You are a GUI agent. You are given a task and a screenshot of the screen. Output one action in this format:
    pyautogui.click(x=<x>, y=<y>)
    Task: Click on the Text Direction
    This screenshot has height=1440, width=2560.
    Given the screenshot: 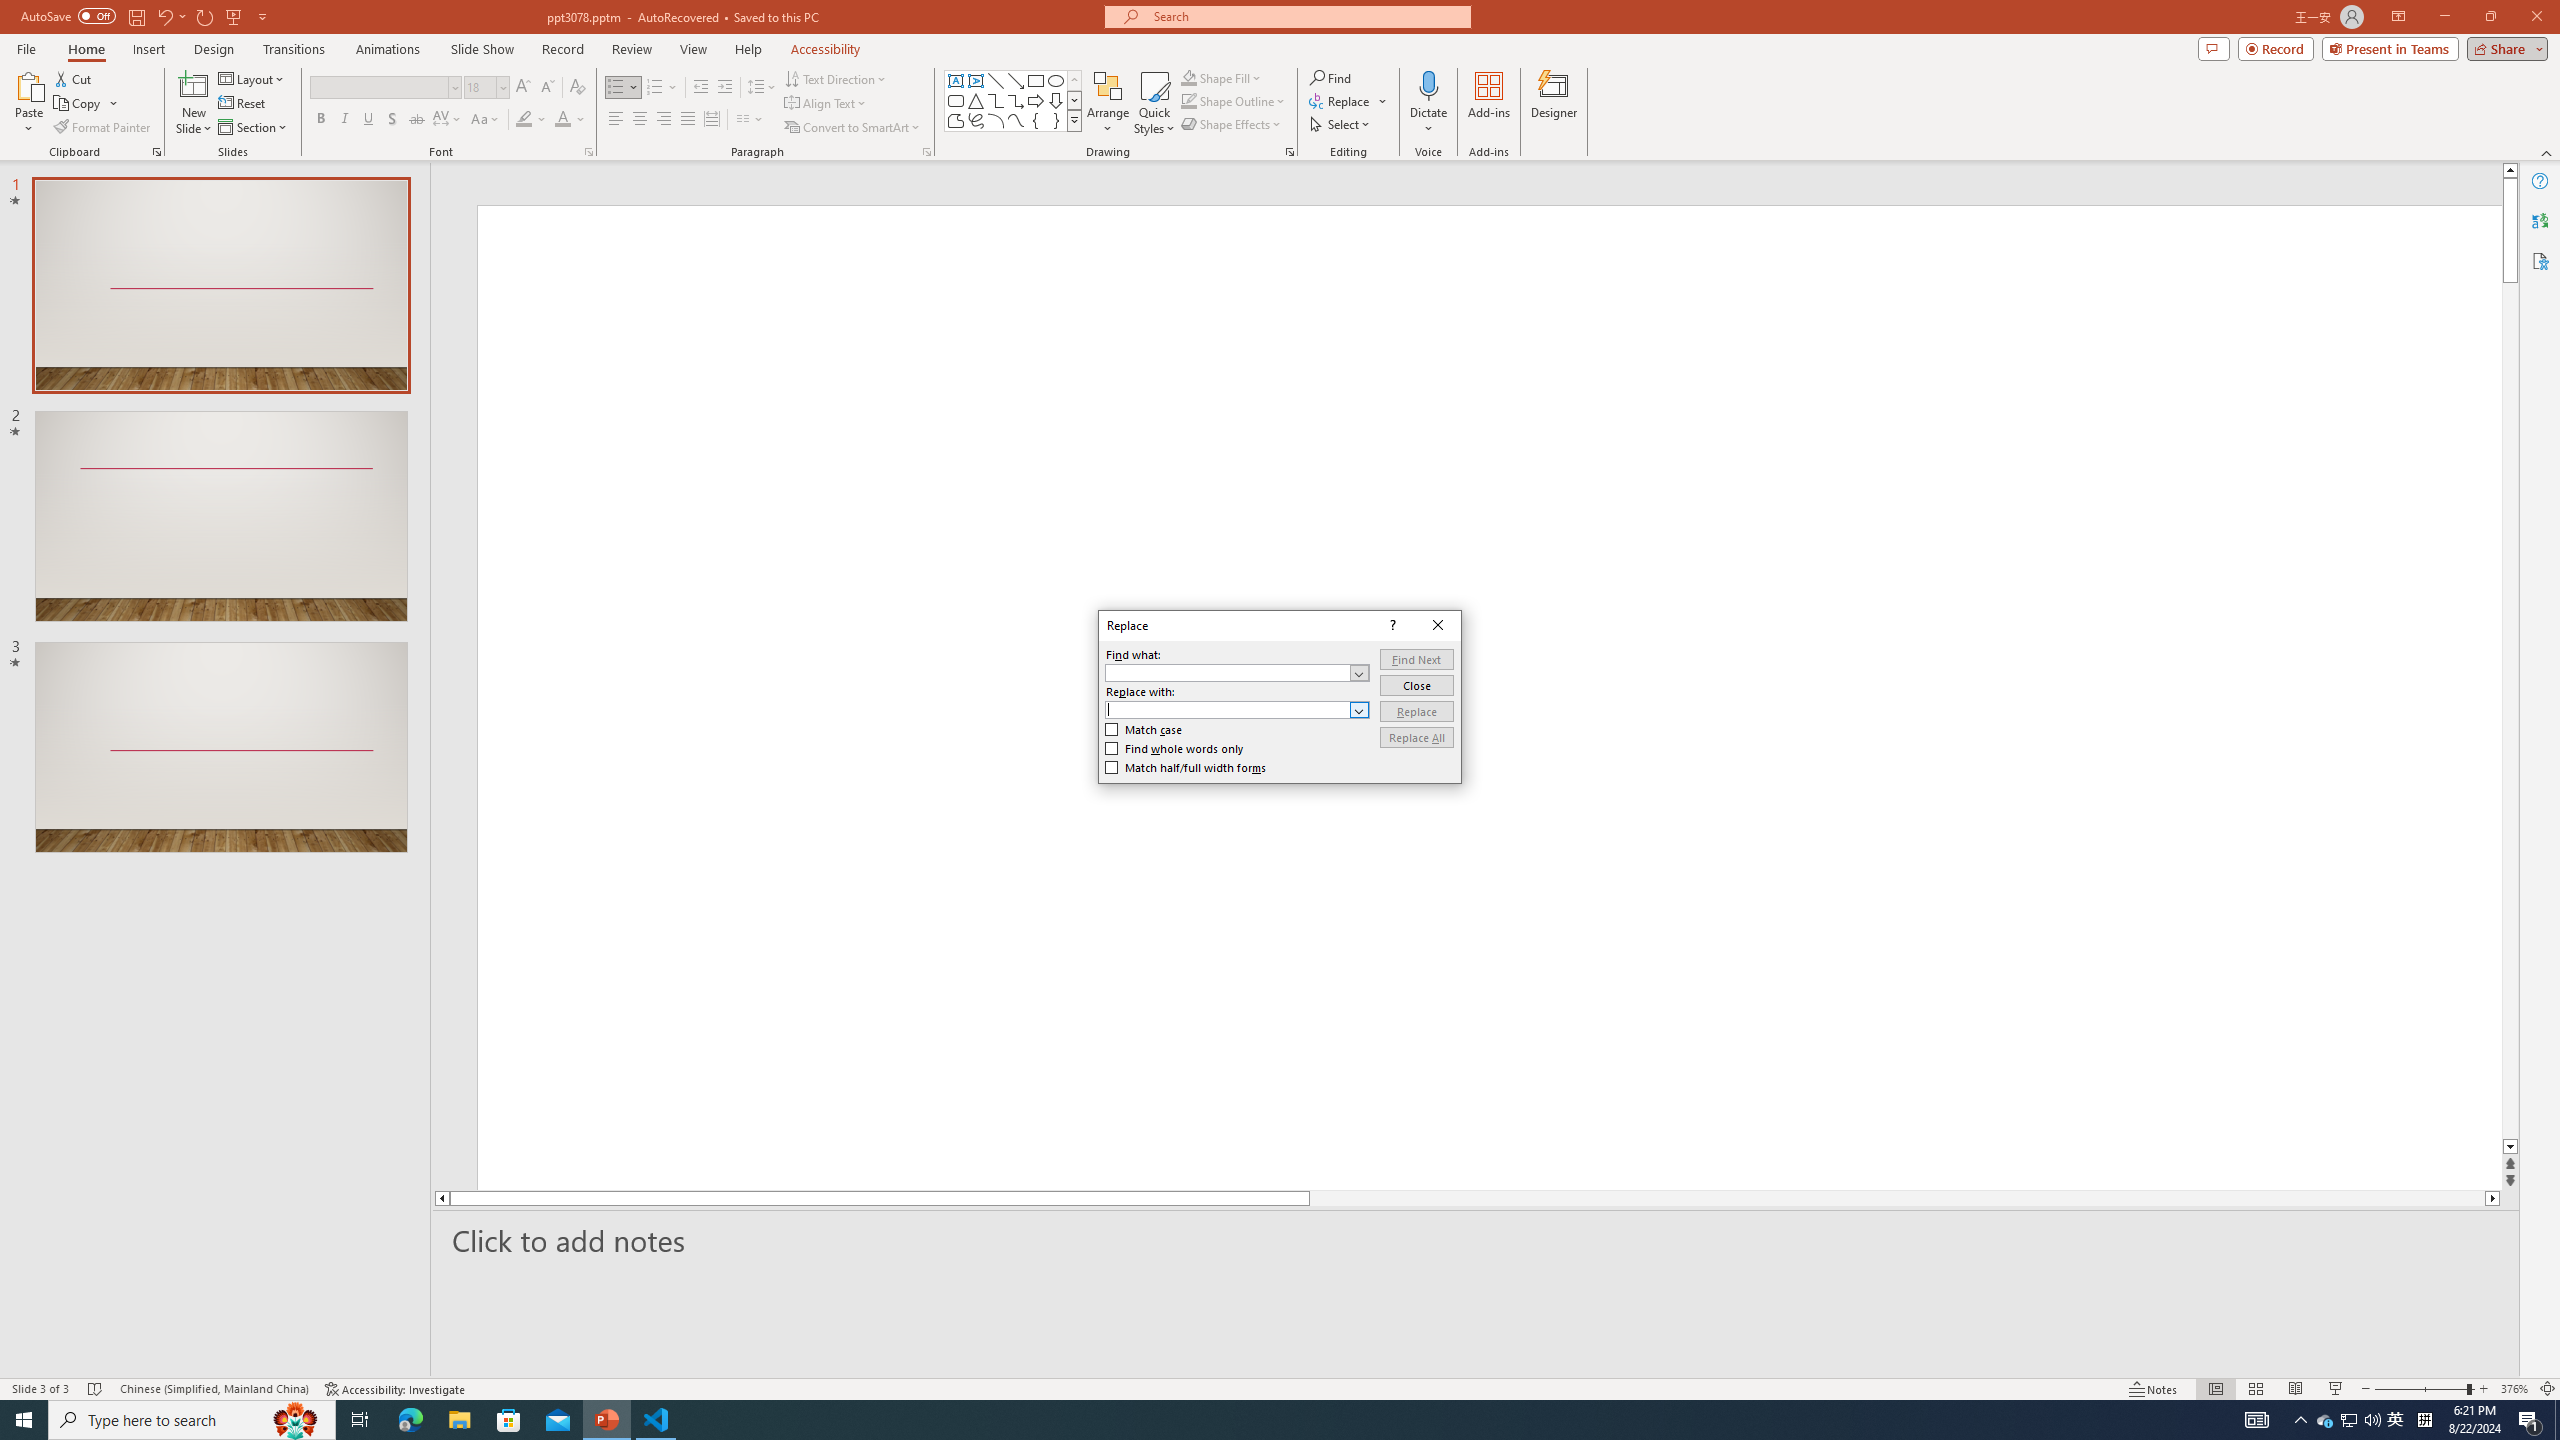 What is the action you would take?
    pyautogui.click(x=836, y=78)
    